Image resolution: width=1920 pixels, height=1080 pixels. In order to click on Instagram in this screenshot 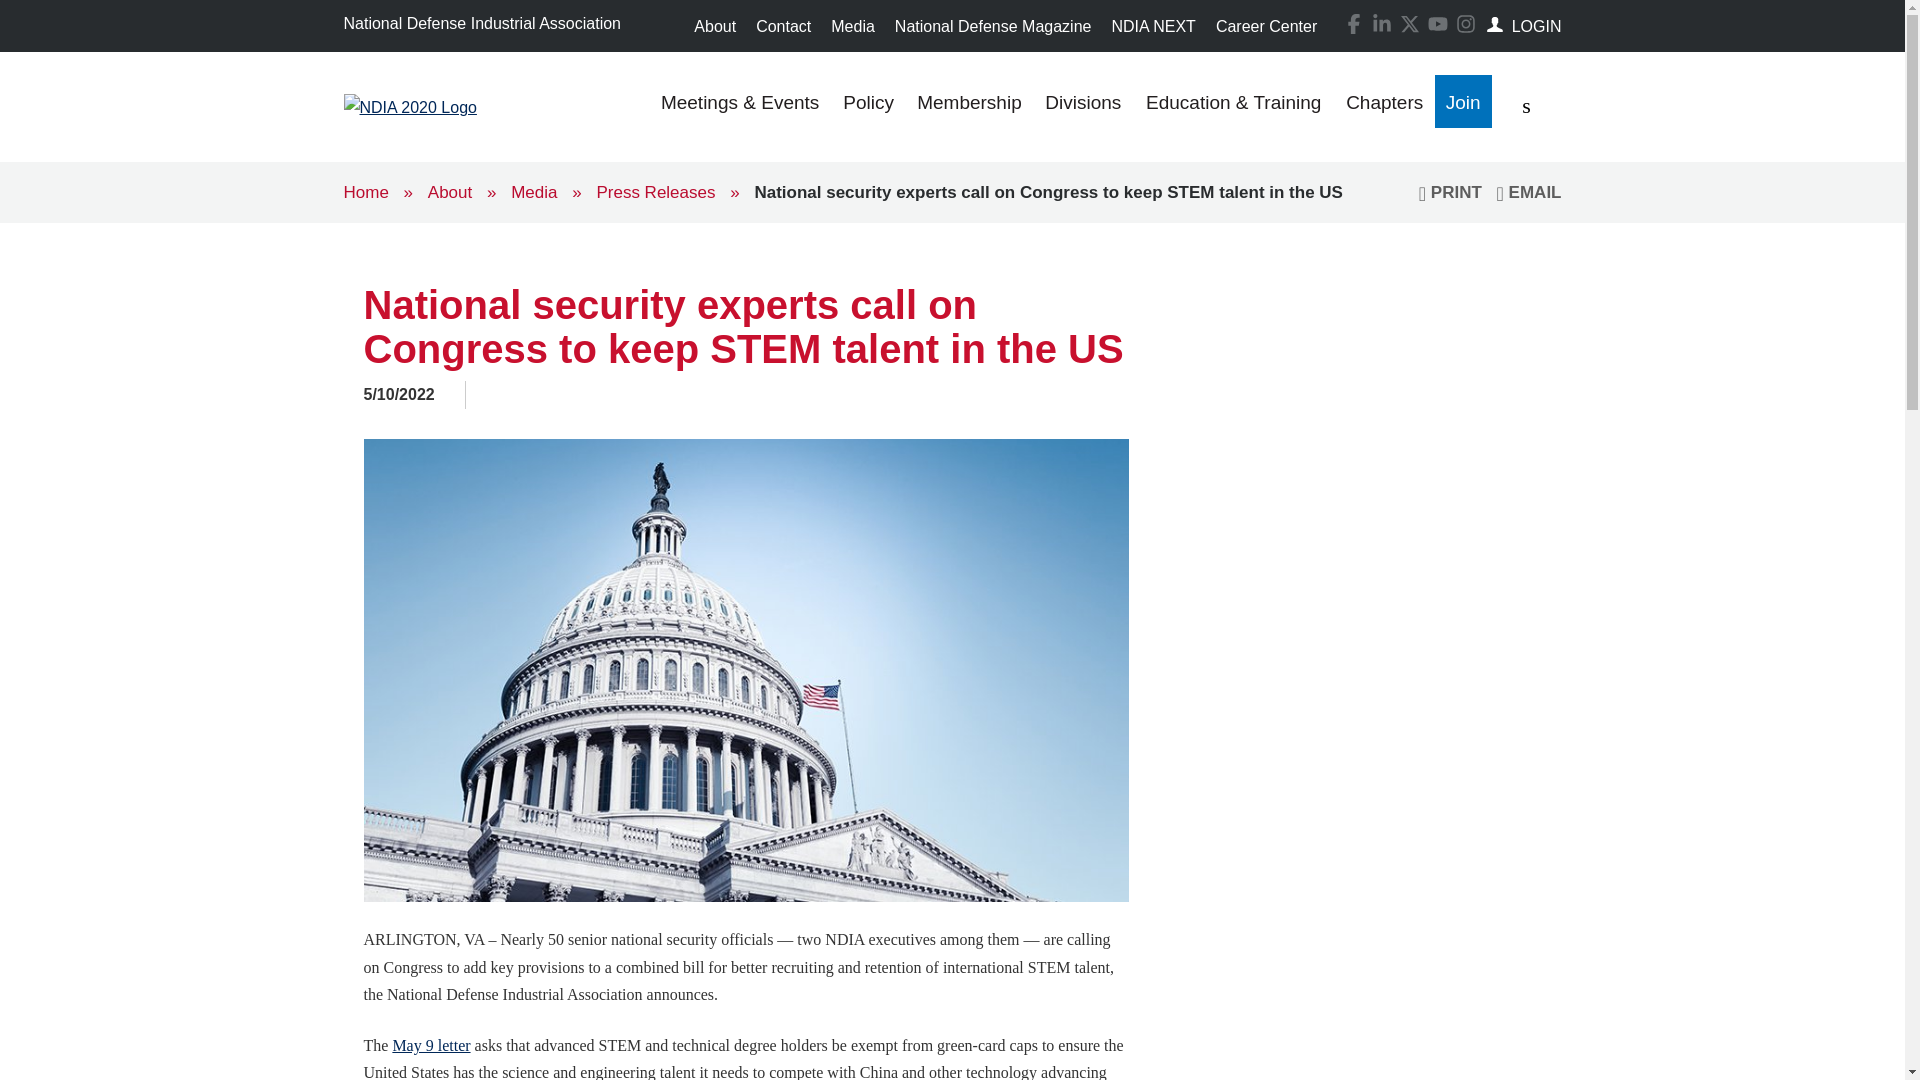, I will do `click(1466, 24)`.